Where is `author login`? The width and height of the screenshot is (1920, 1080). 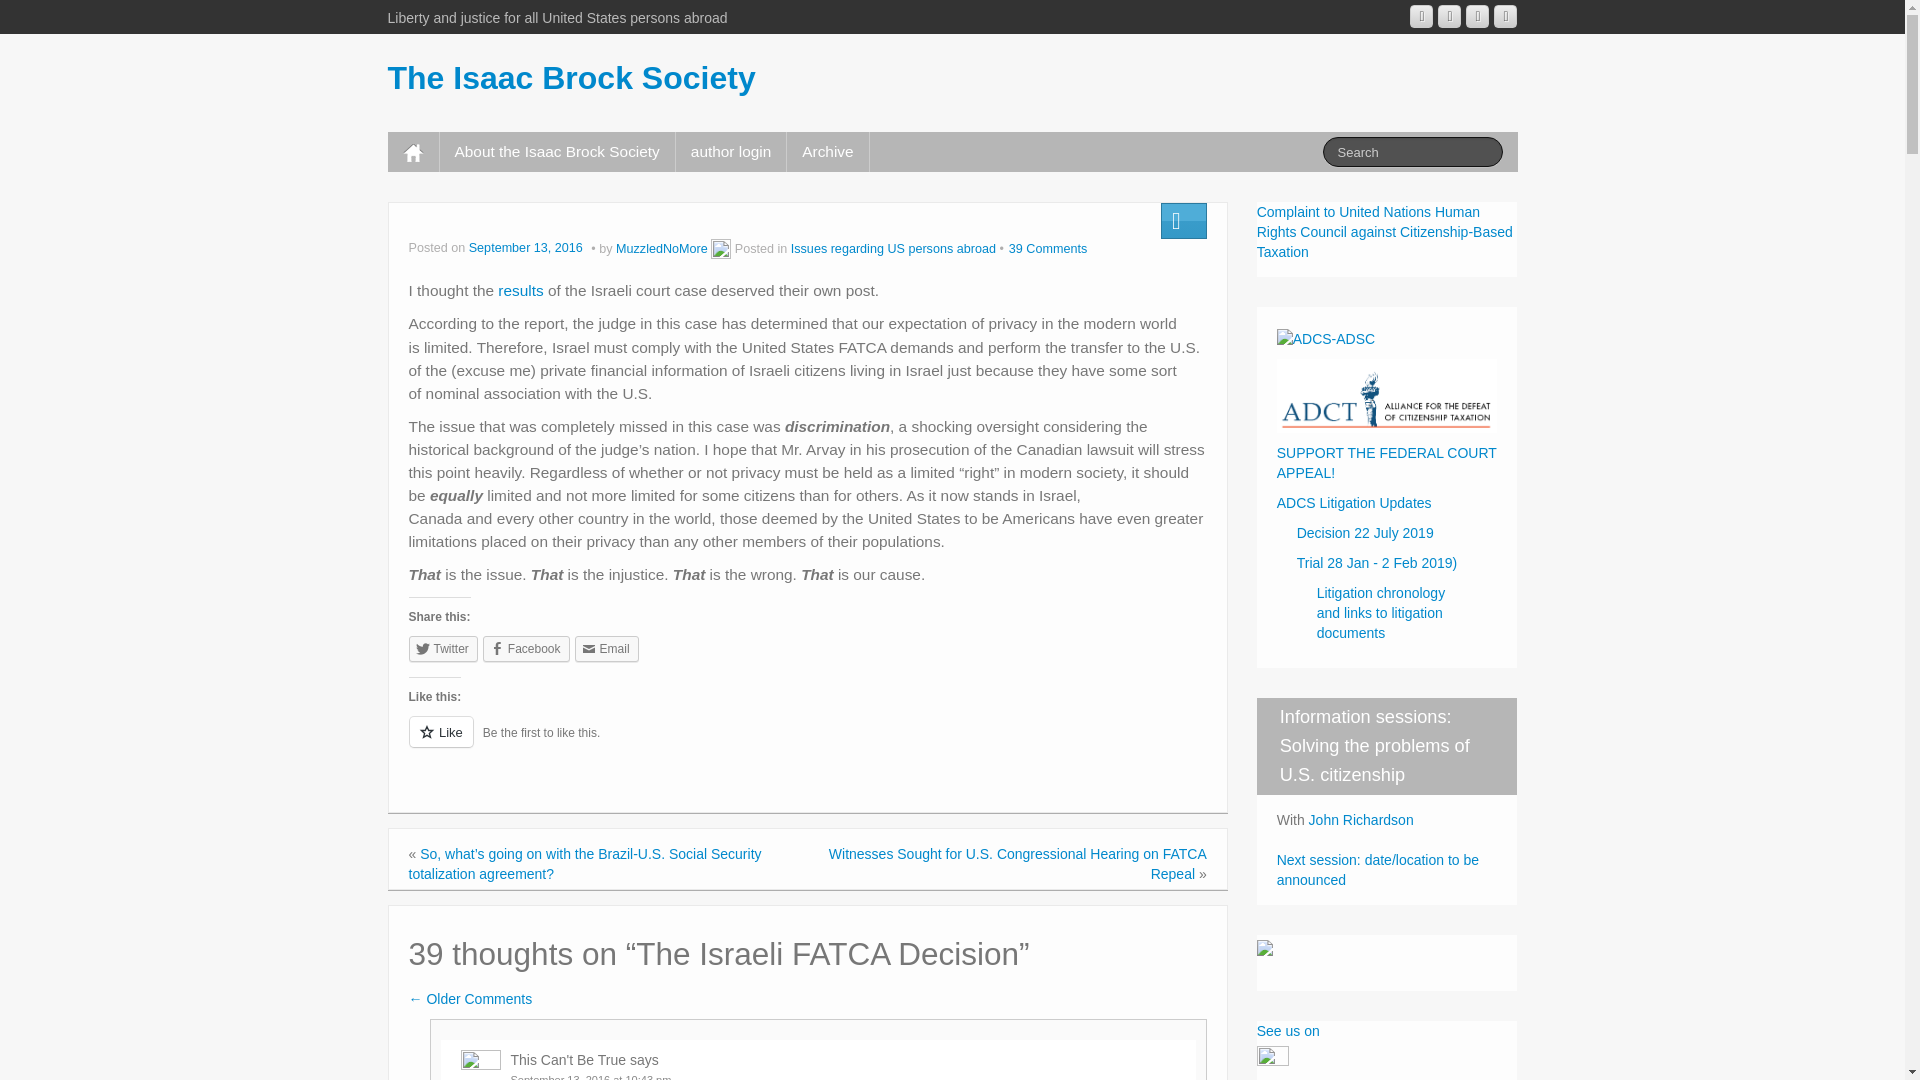
author login is located at coordinates (730, 151).